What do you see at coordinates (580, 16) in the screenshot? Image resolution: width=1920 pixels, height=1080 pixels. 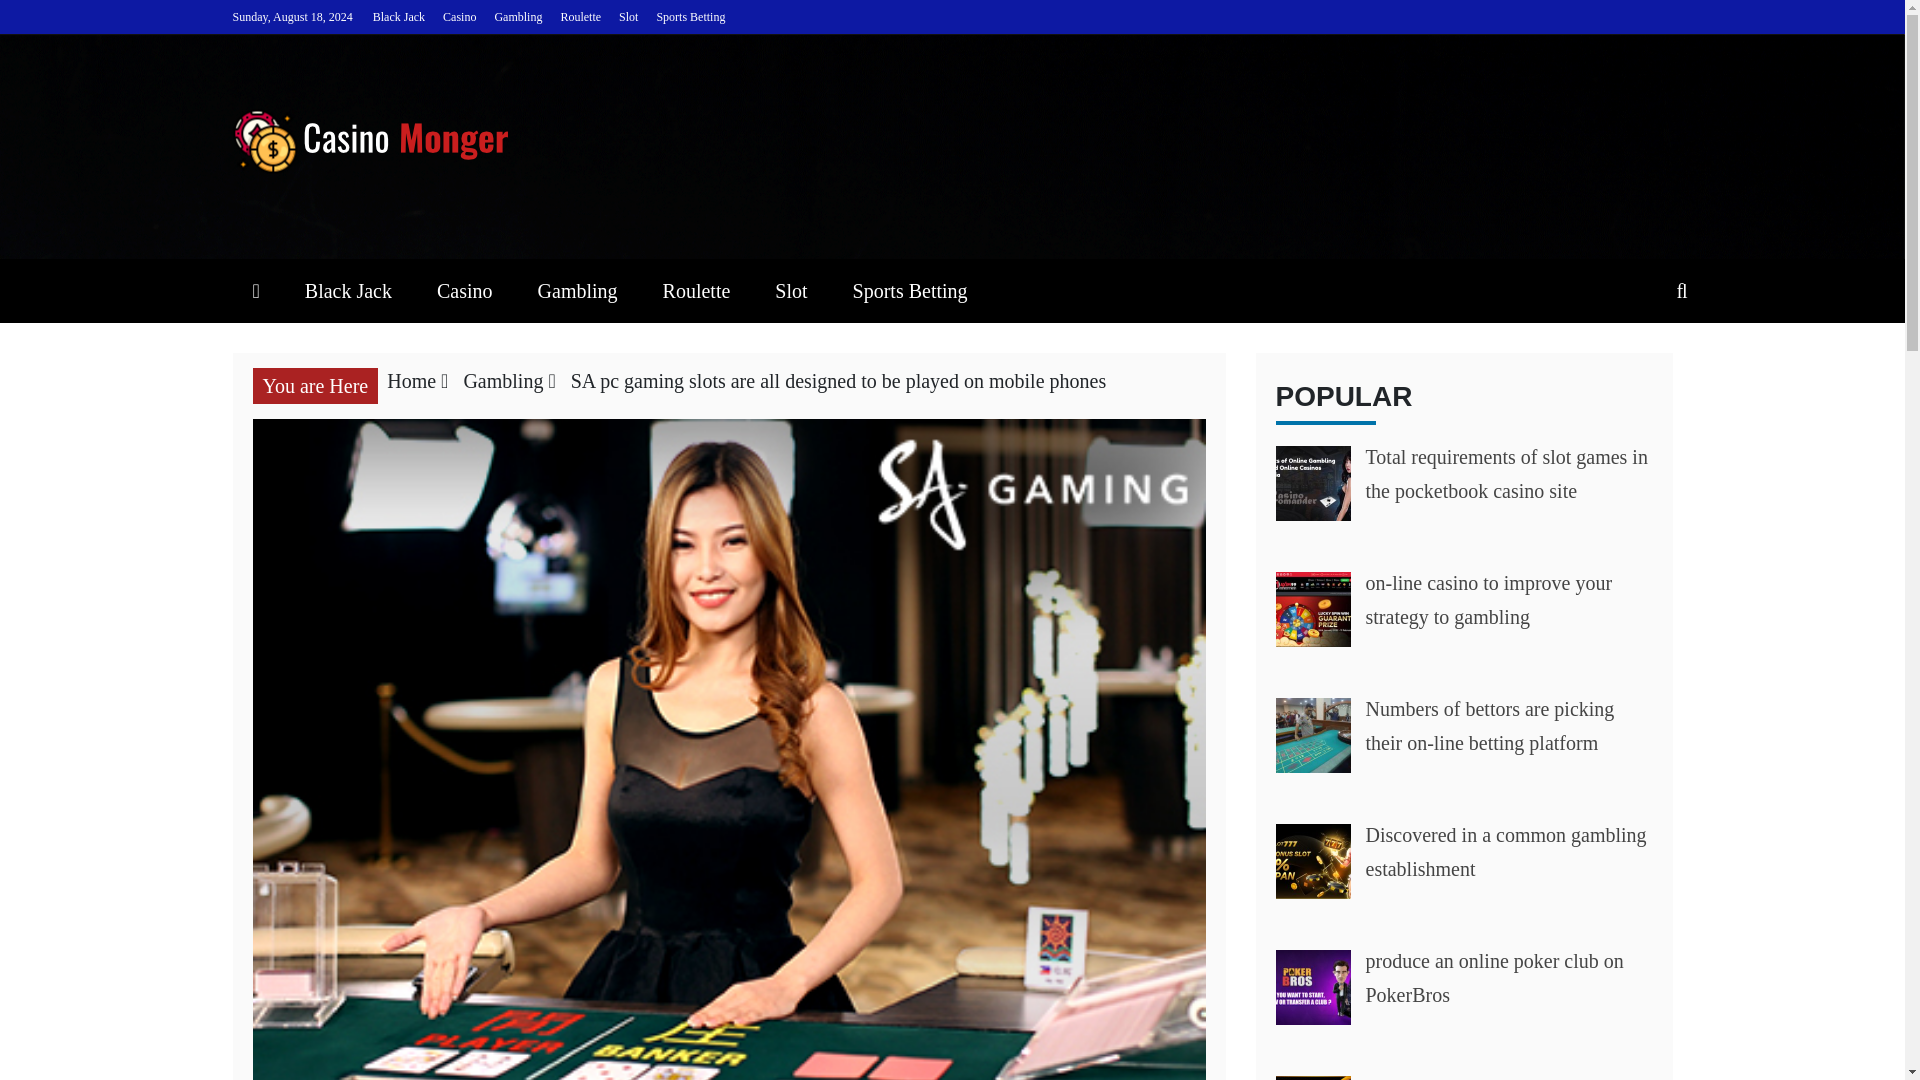 I see `Roulette` at bounding box center [580, 16].